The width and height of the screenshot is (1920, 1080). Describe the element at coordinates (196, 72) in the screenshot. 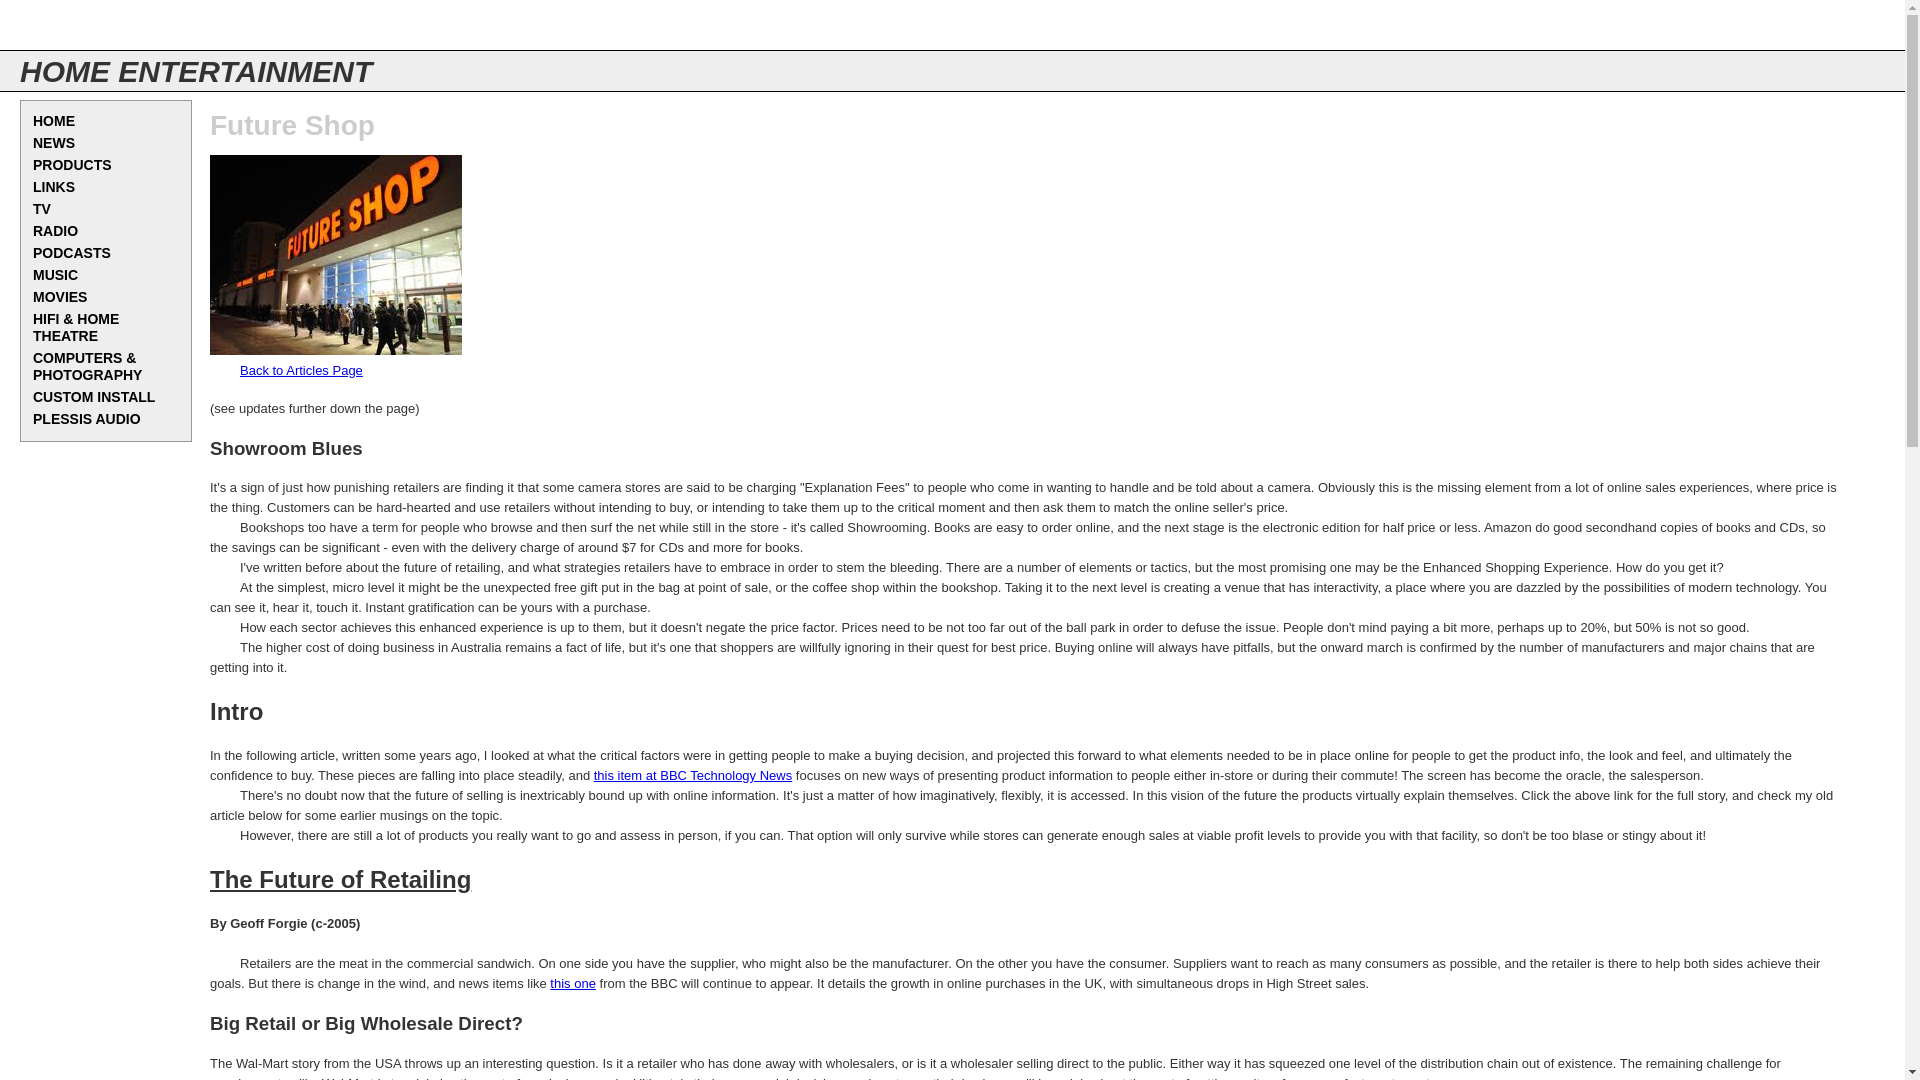

I see `HOME ENTERTAINMENT` at that location.